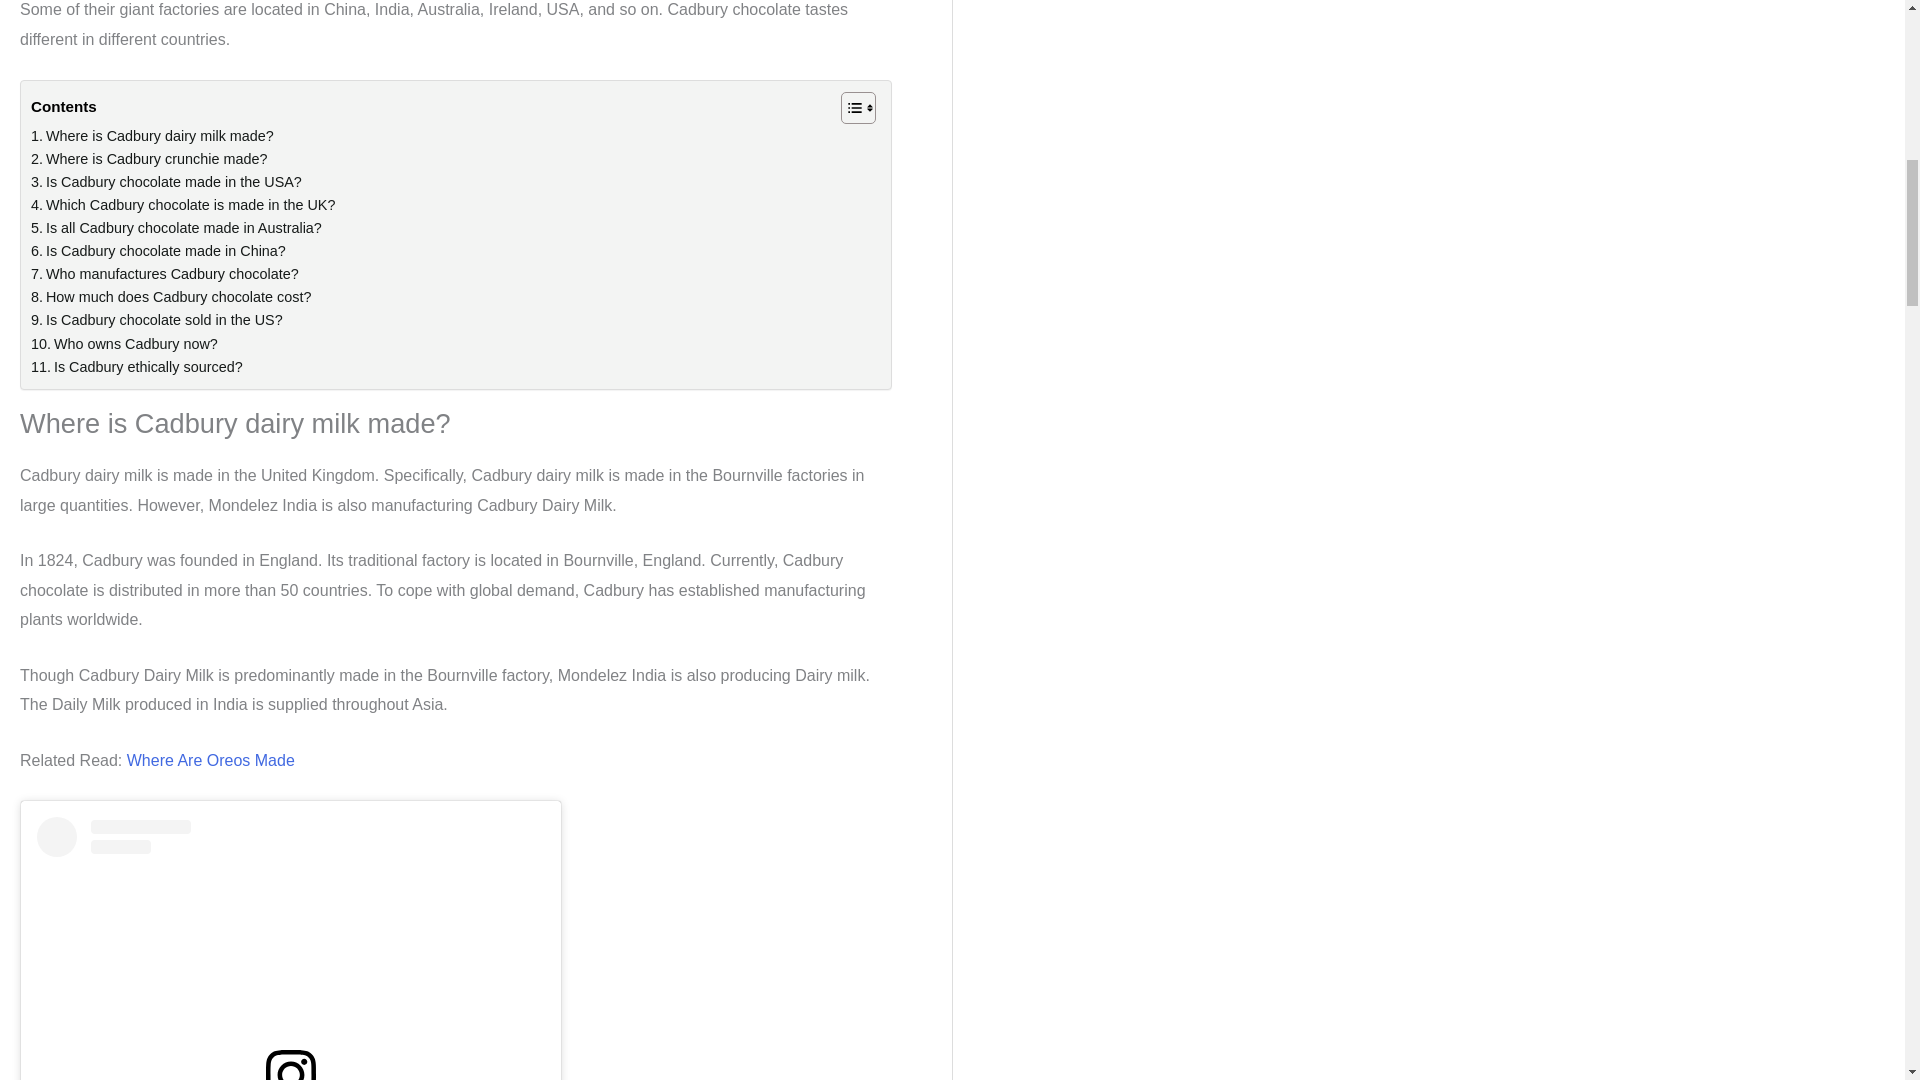  Describe the element at coordinates (148, 158) in the screenshot. I see `Where is Cadbury crunchie made?` at that location.